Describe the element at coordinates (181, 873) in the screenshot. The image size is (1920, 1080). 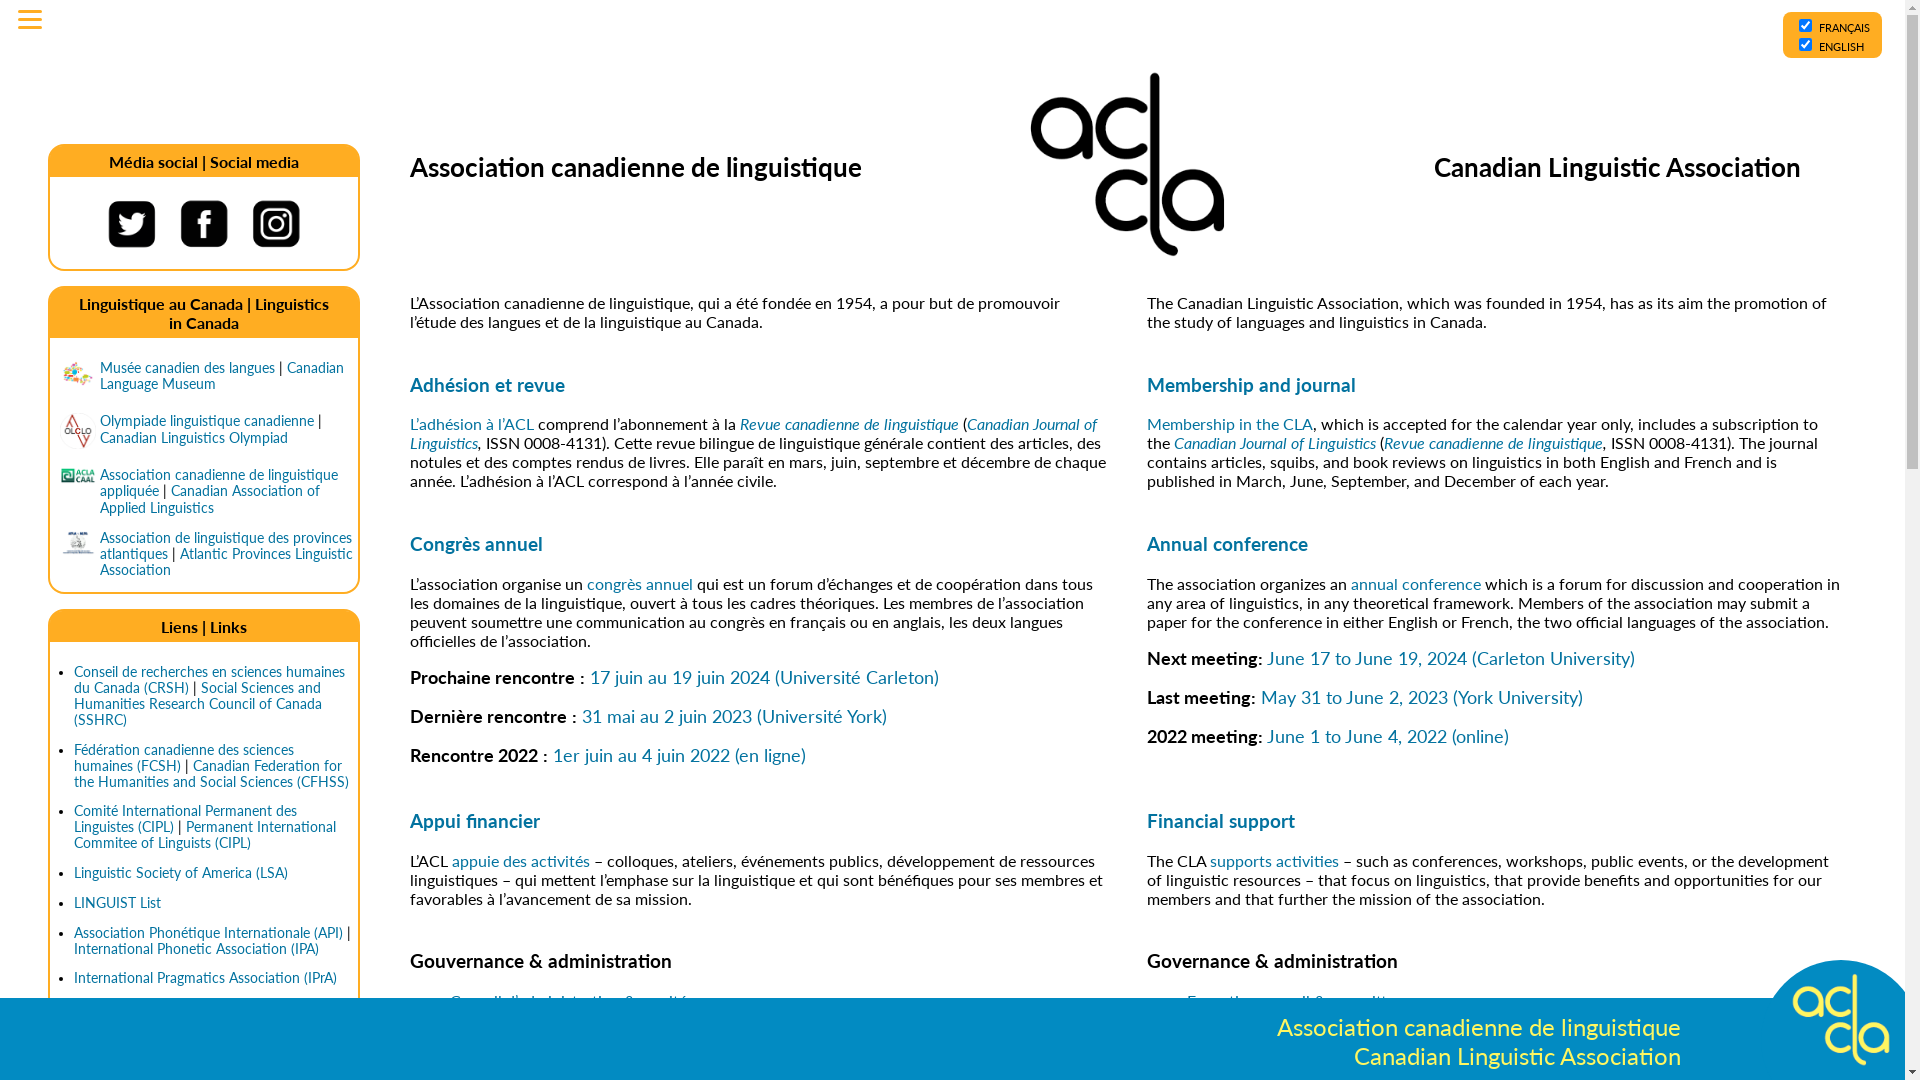
I see `Linguistic Society of America (LSA)` at that location.